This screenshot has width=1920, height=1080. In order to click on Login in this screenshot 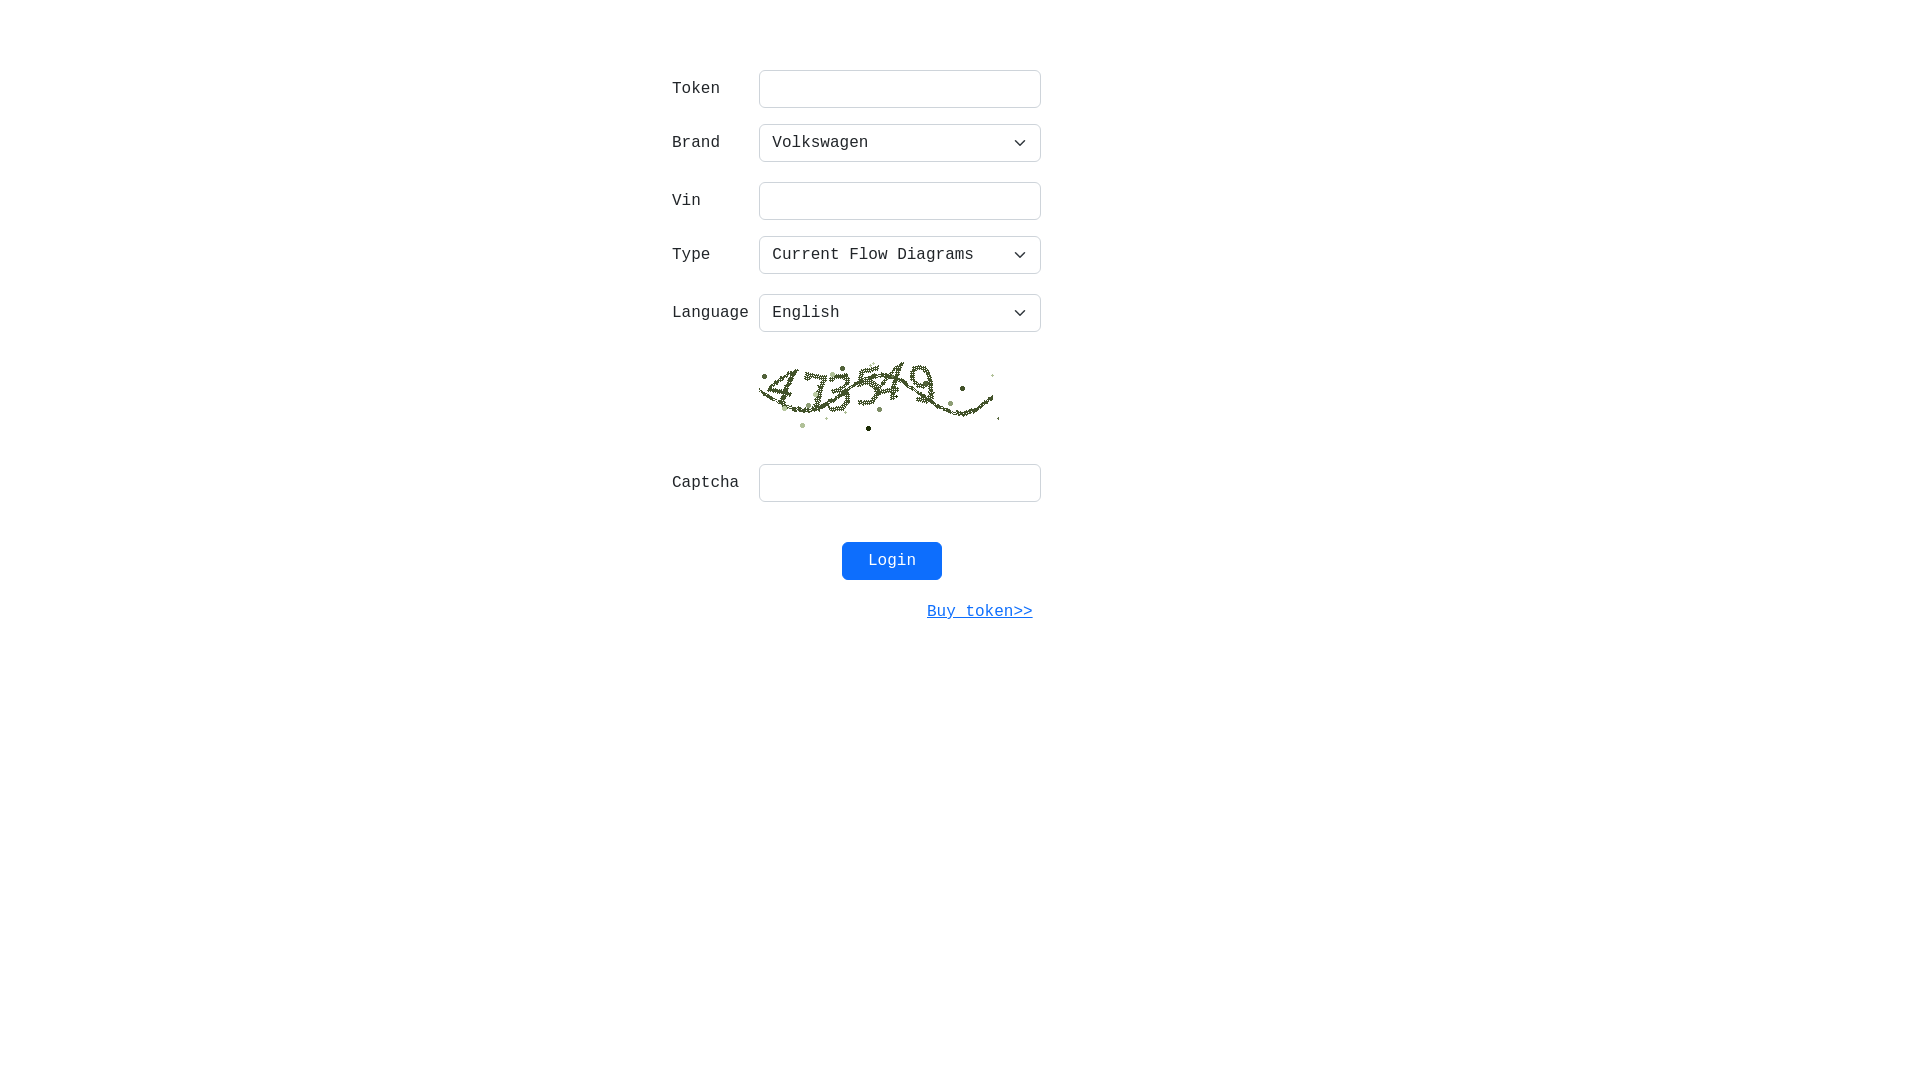, I will do `click(892, 561)`.